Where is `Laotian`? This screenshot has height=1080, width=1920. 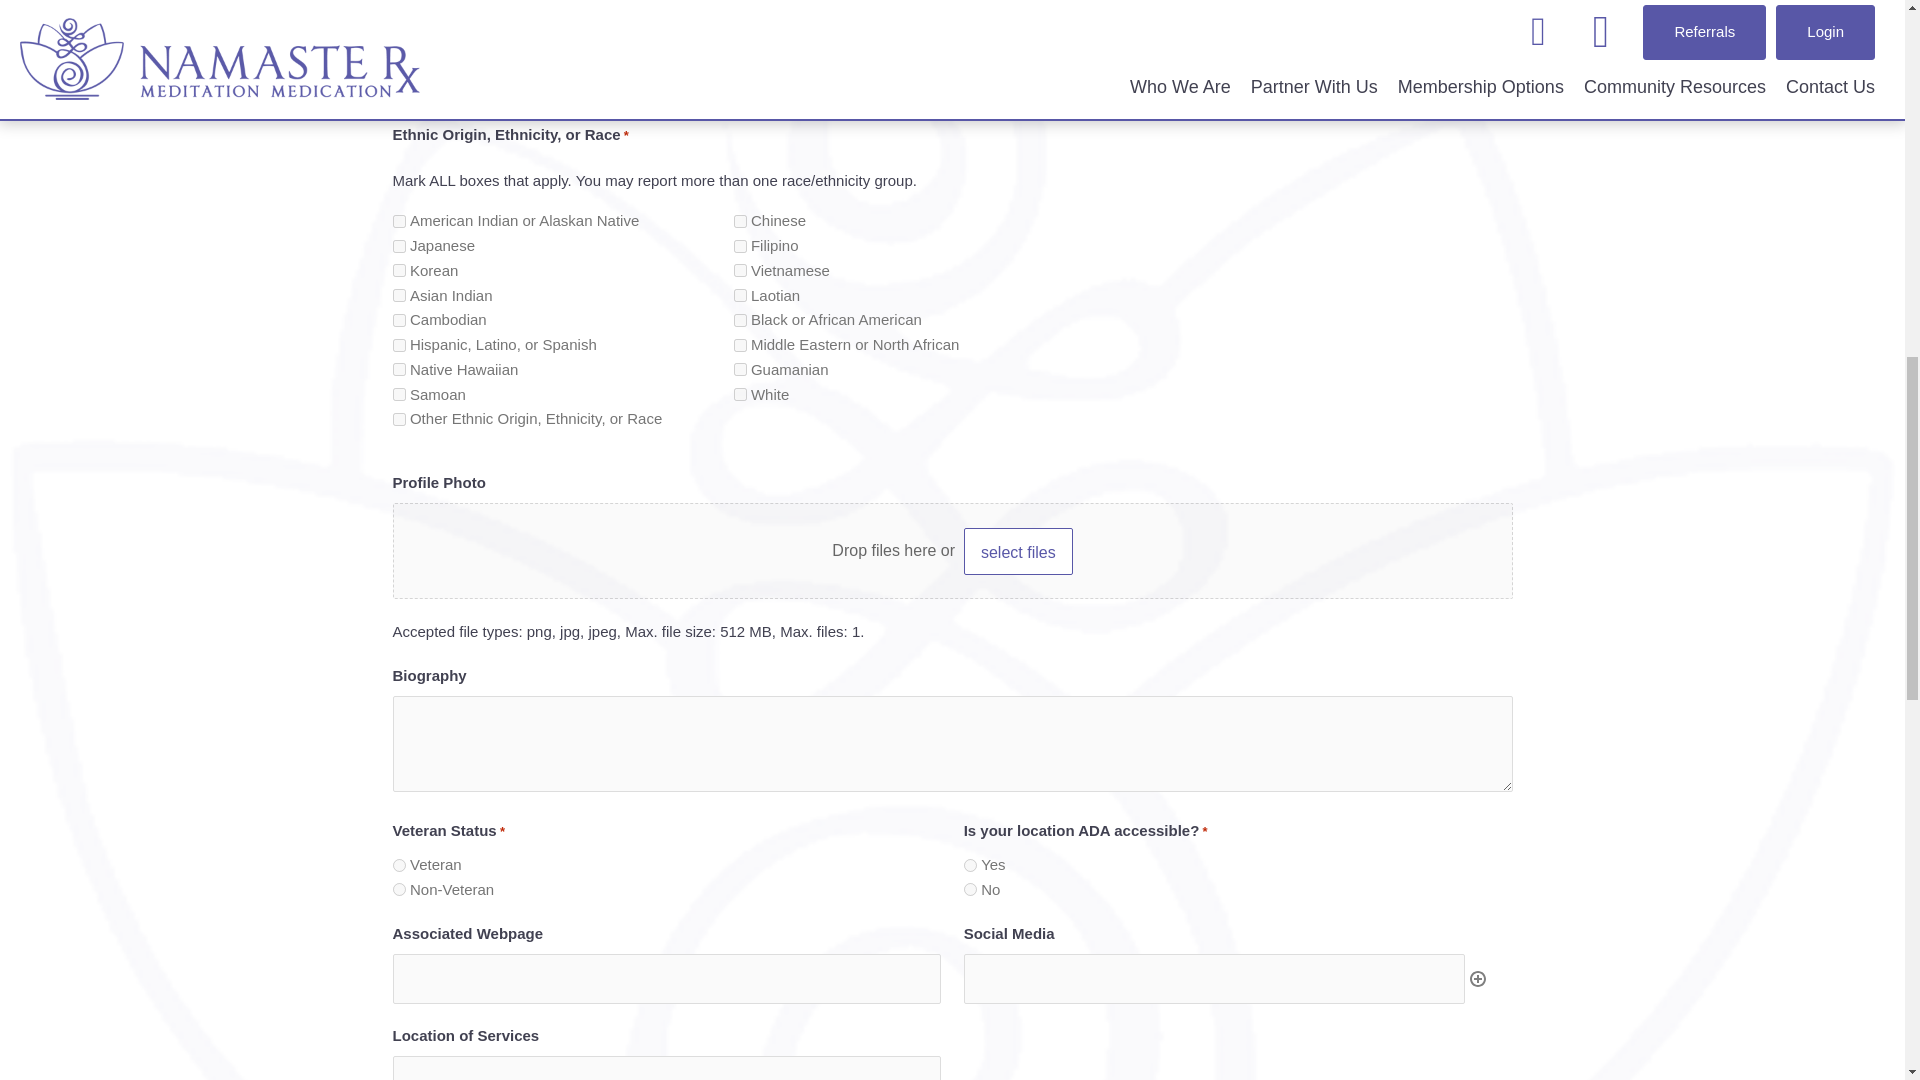
Laotian is located at coordinates (740, 296).